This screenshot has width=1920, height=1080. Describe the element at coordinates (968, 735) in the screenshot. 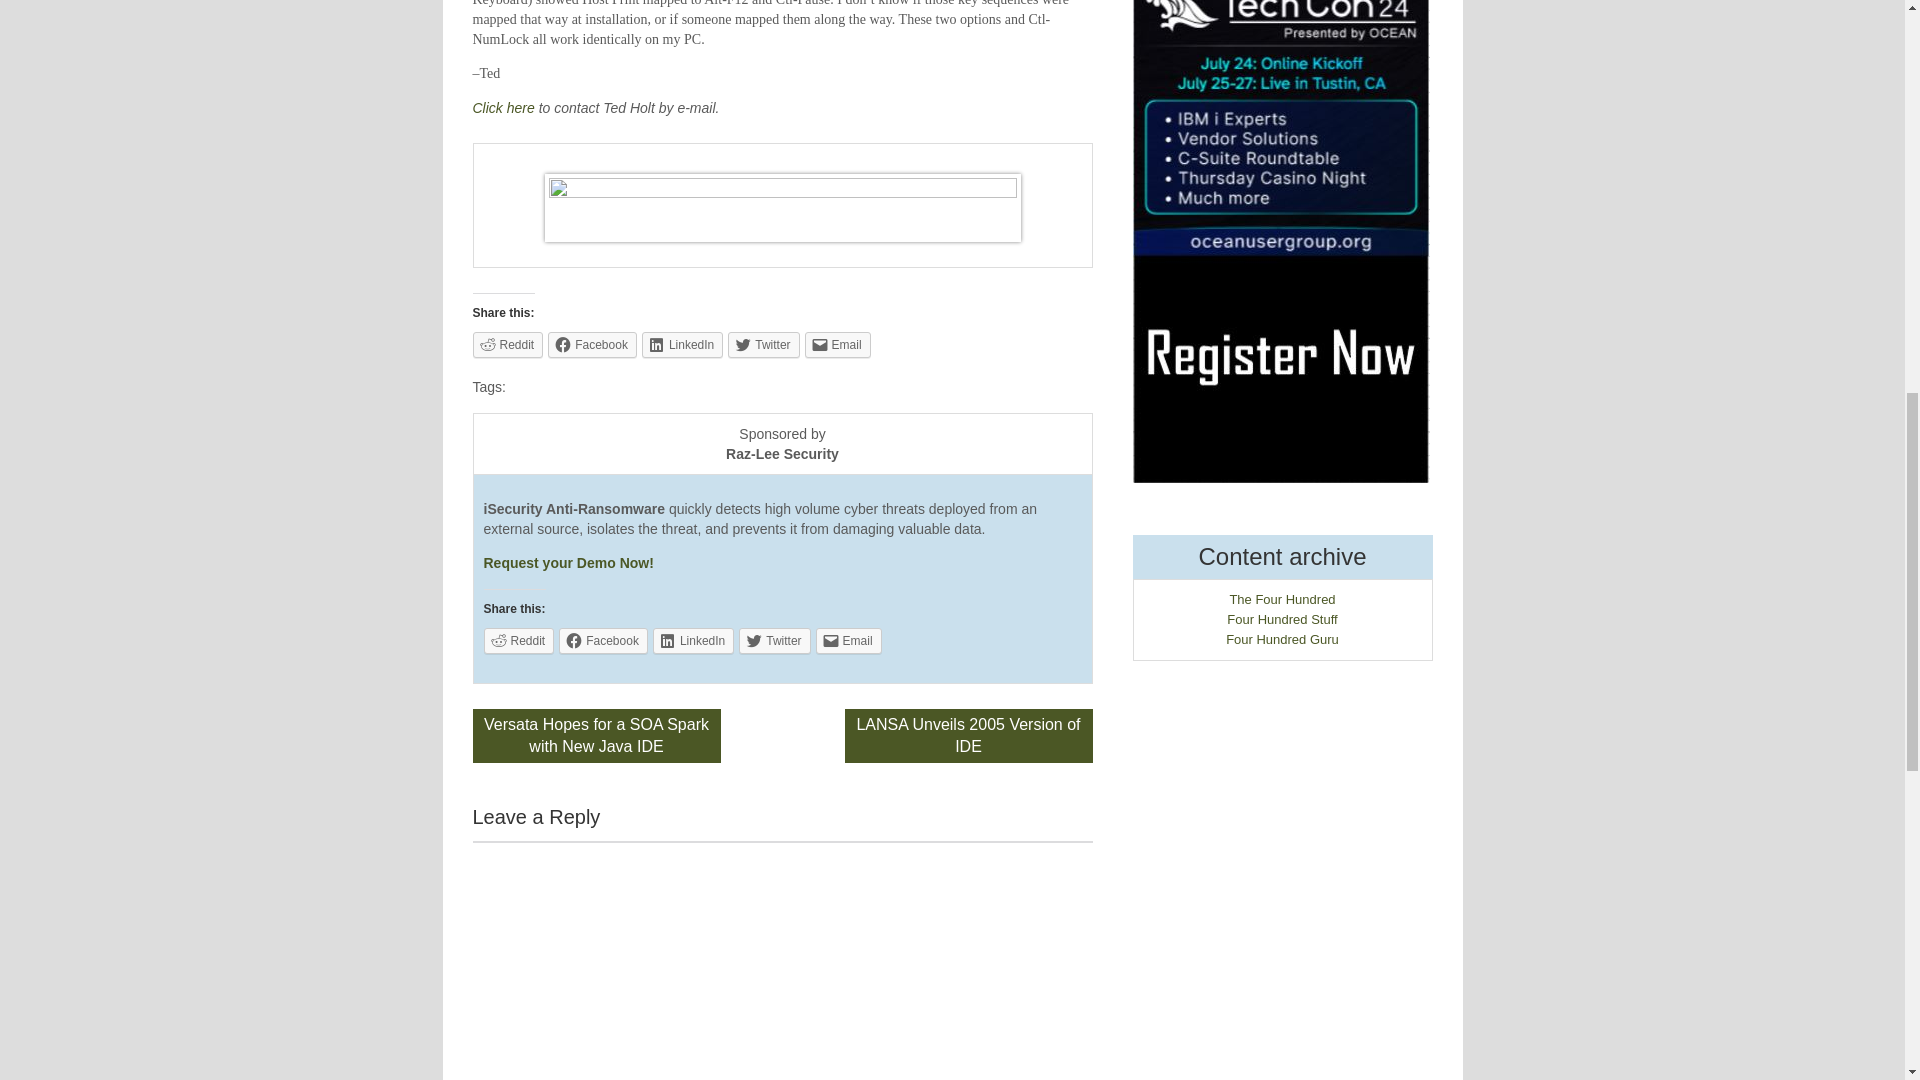

I see `LANSA Unveils 2005 Version of IDE` at that location.